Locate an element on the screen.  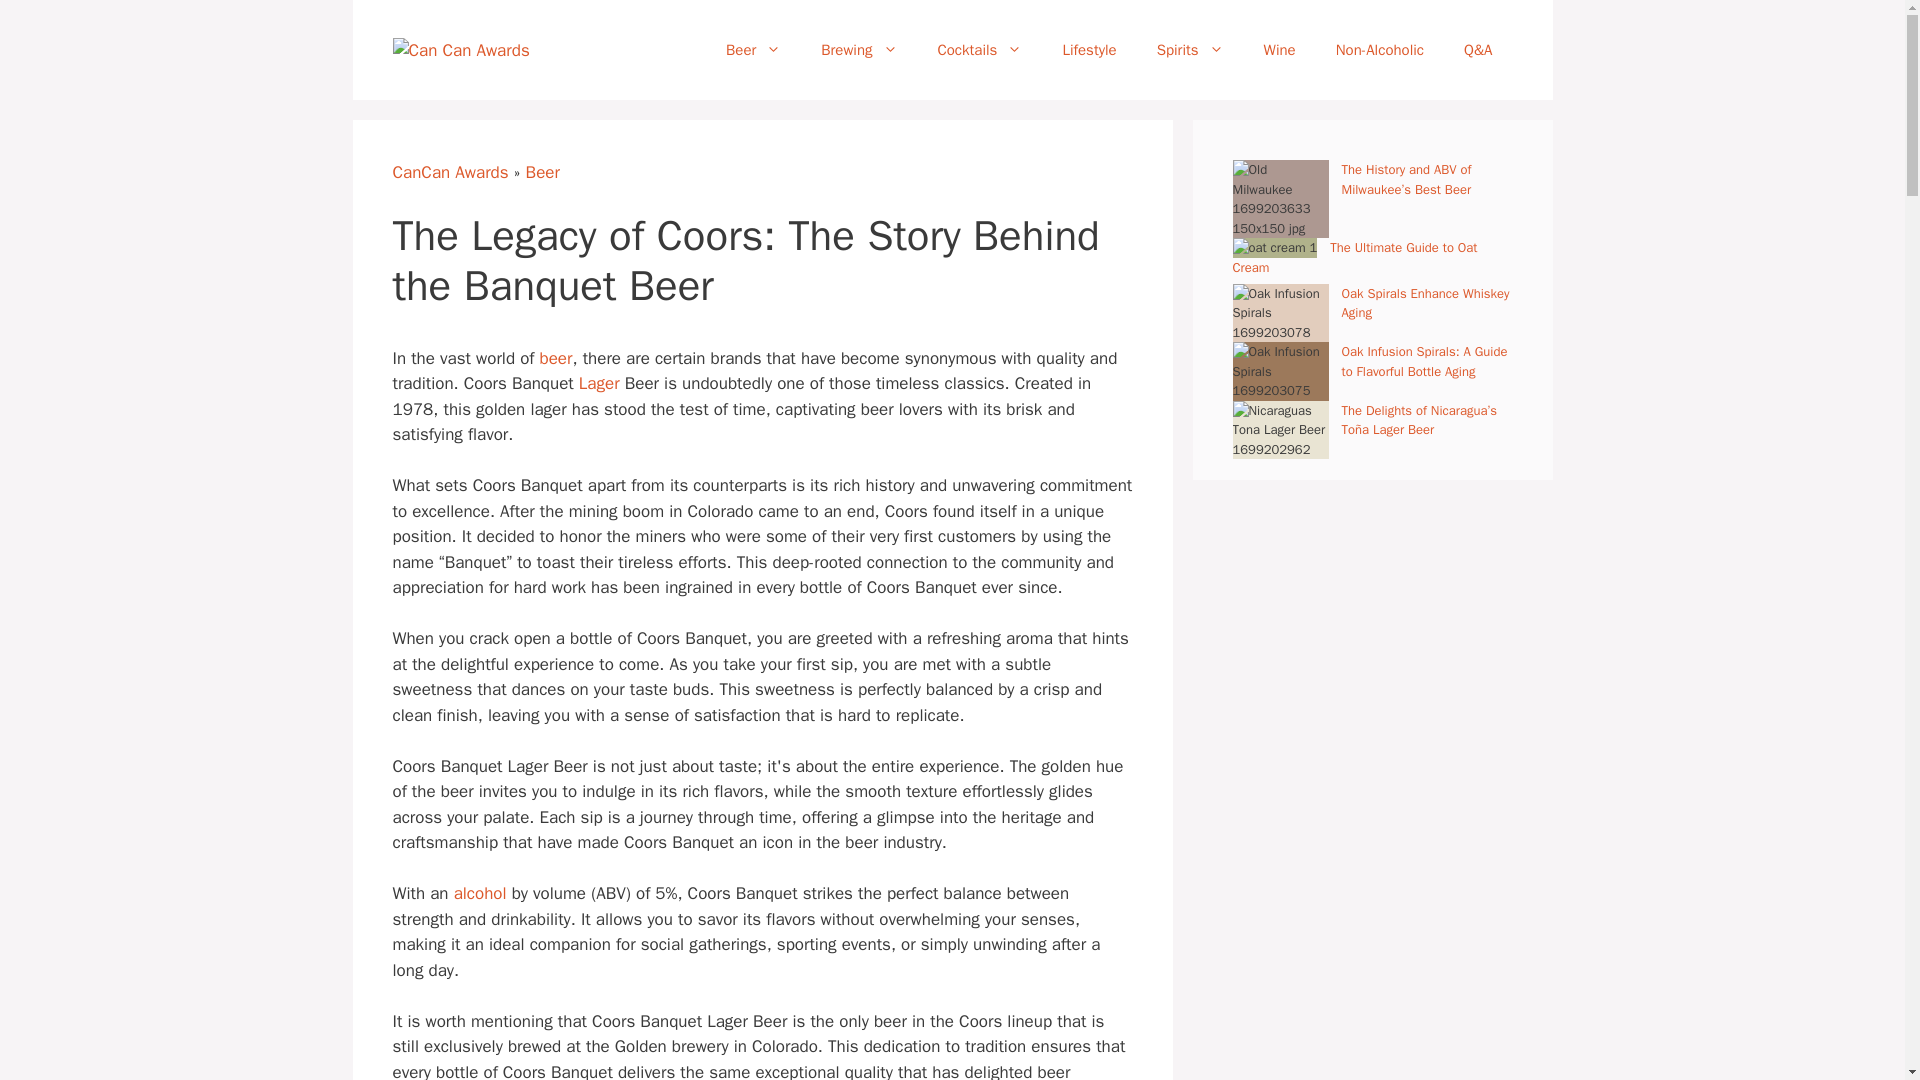
Non-Alcoholic is located at coordinates (1379, 50).